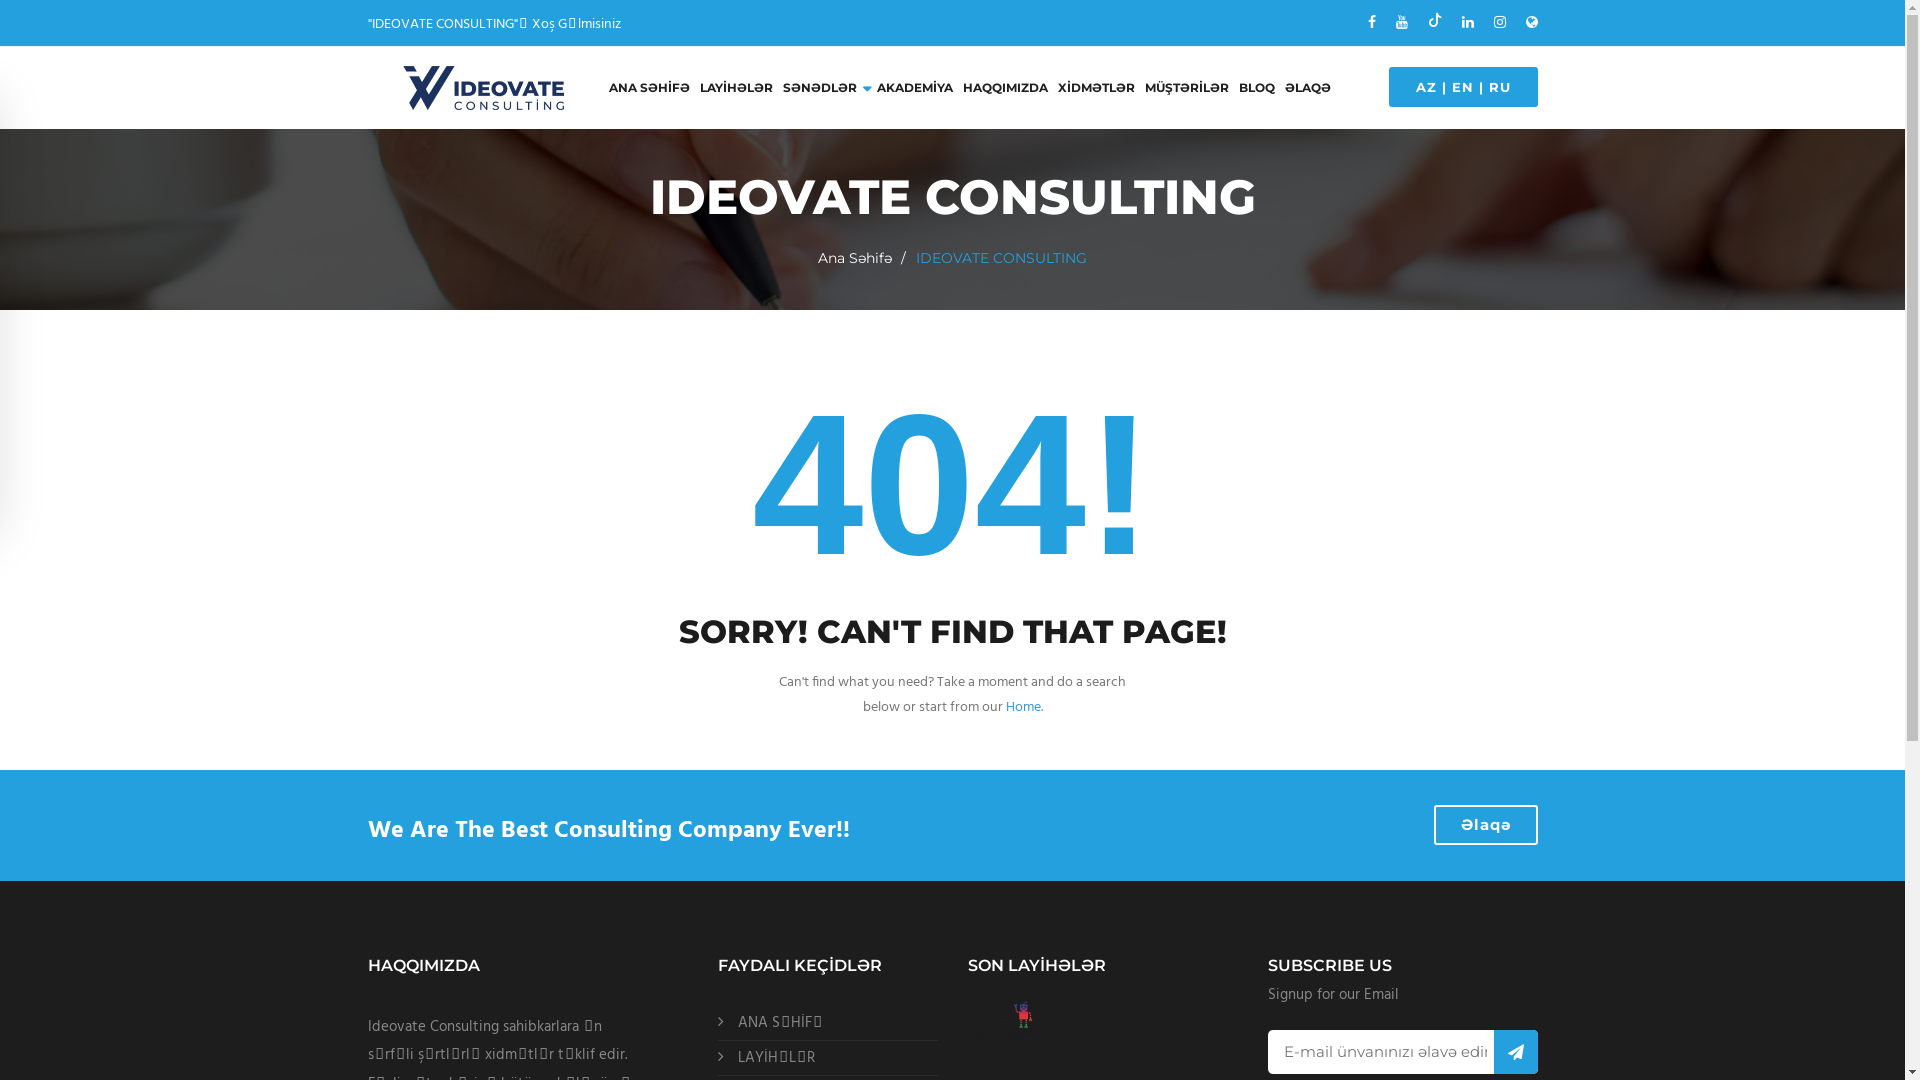 The image size is (1920, 1080). I want to click on instagram, so click(1500, 23).